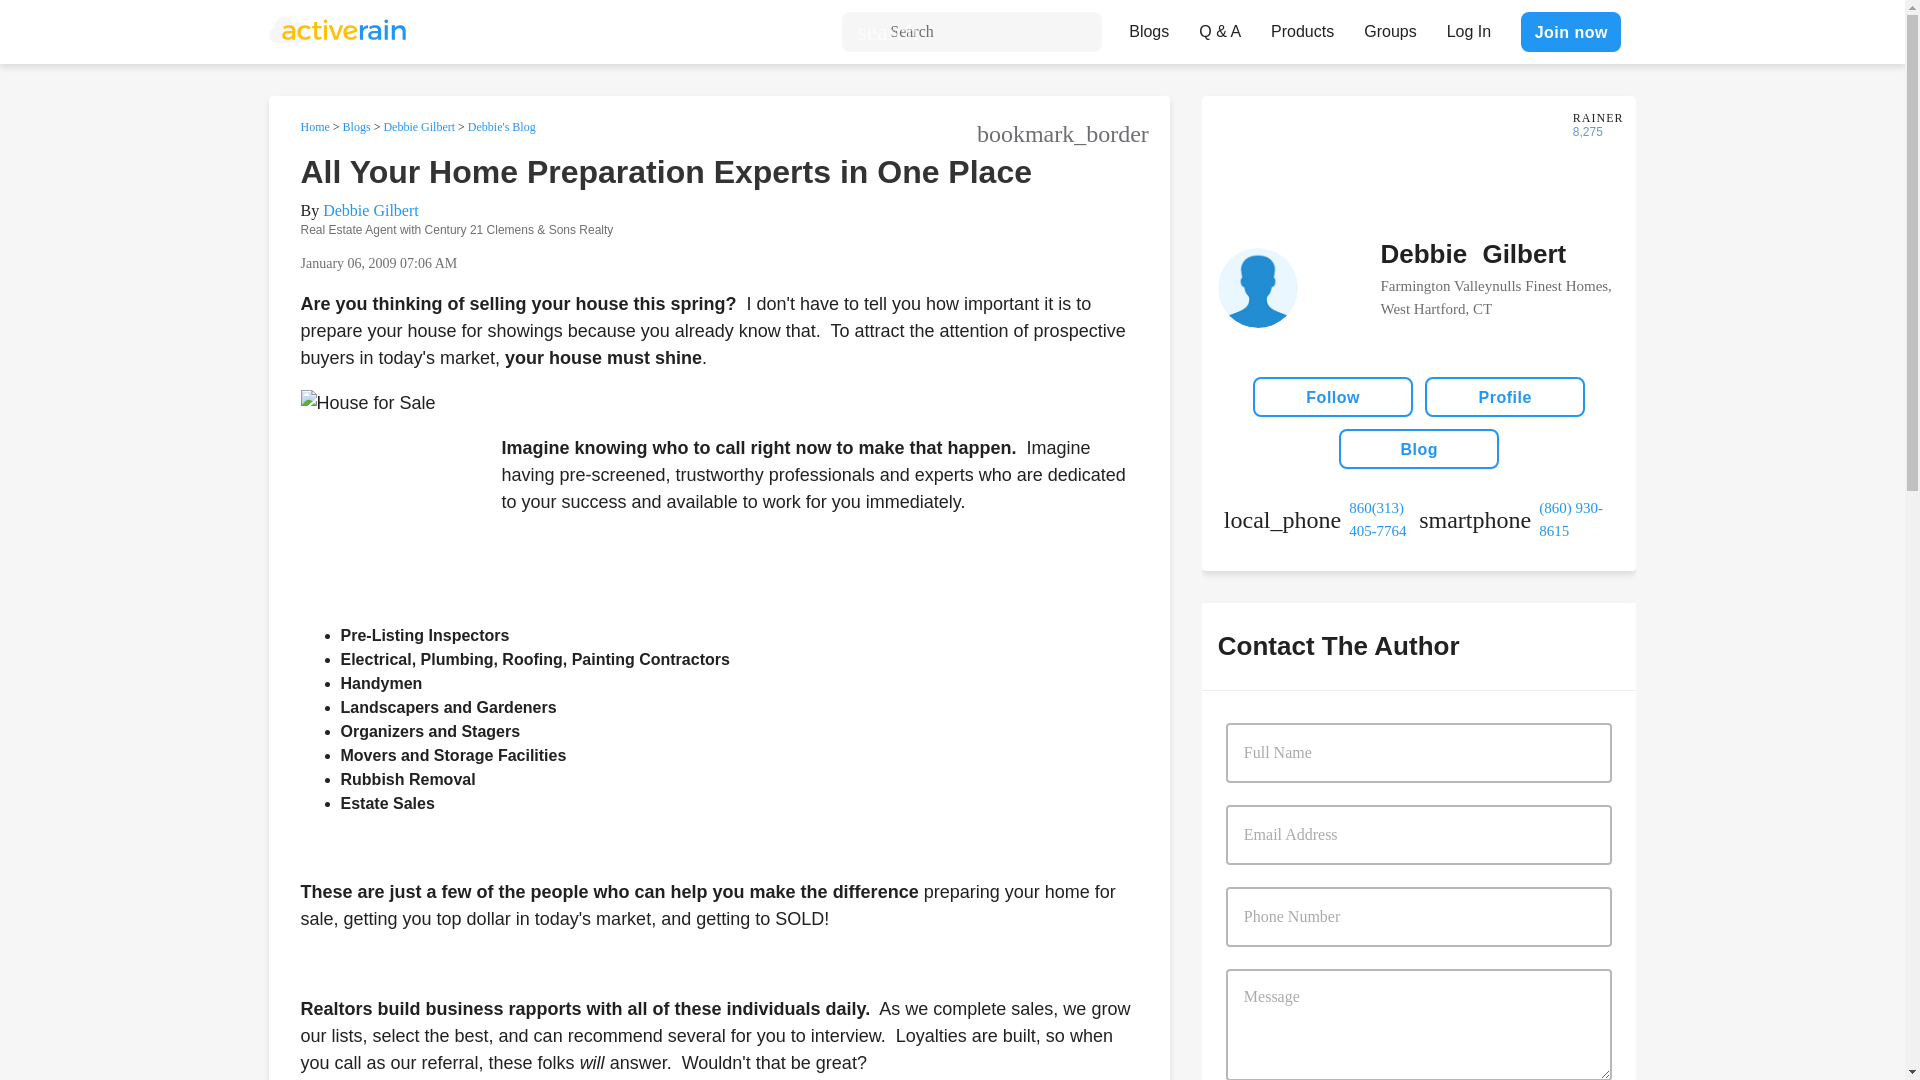 This screenshot has height=1080, width=1920. Describe the element at coordinates (1570, 31) in the screenshot. I see `Join now` at that location.